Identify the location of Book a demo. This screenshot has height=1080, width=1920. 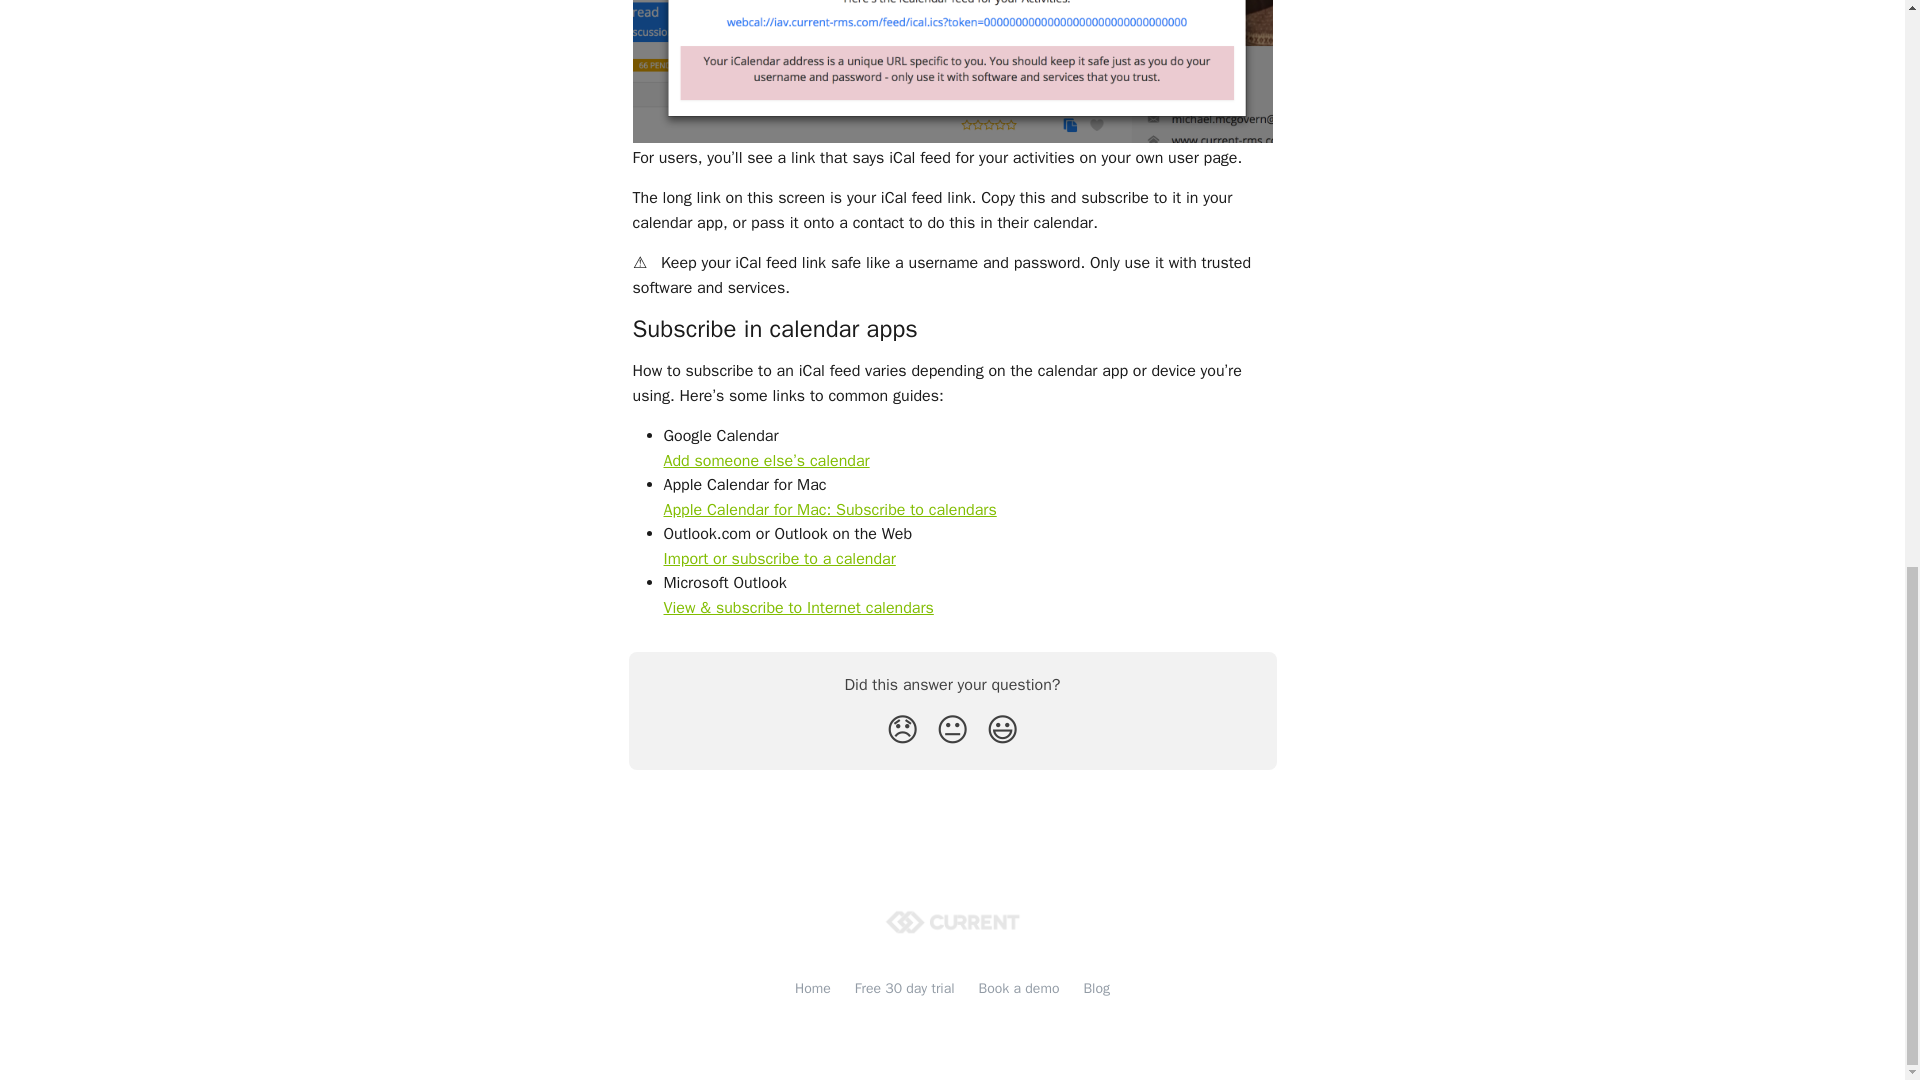
(1019, 988).